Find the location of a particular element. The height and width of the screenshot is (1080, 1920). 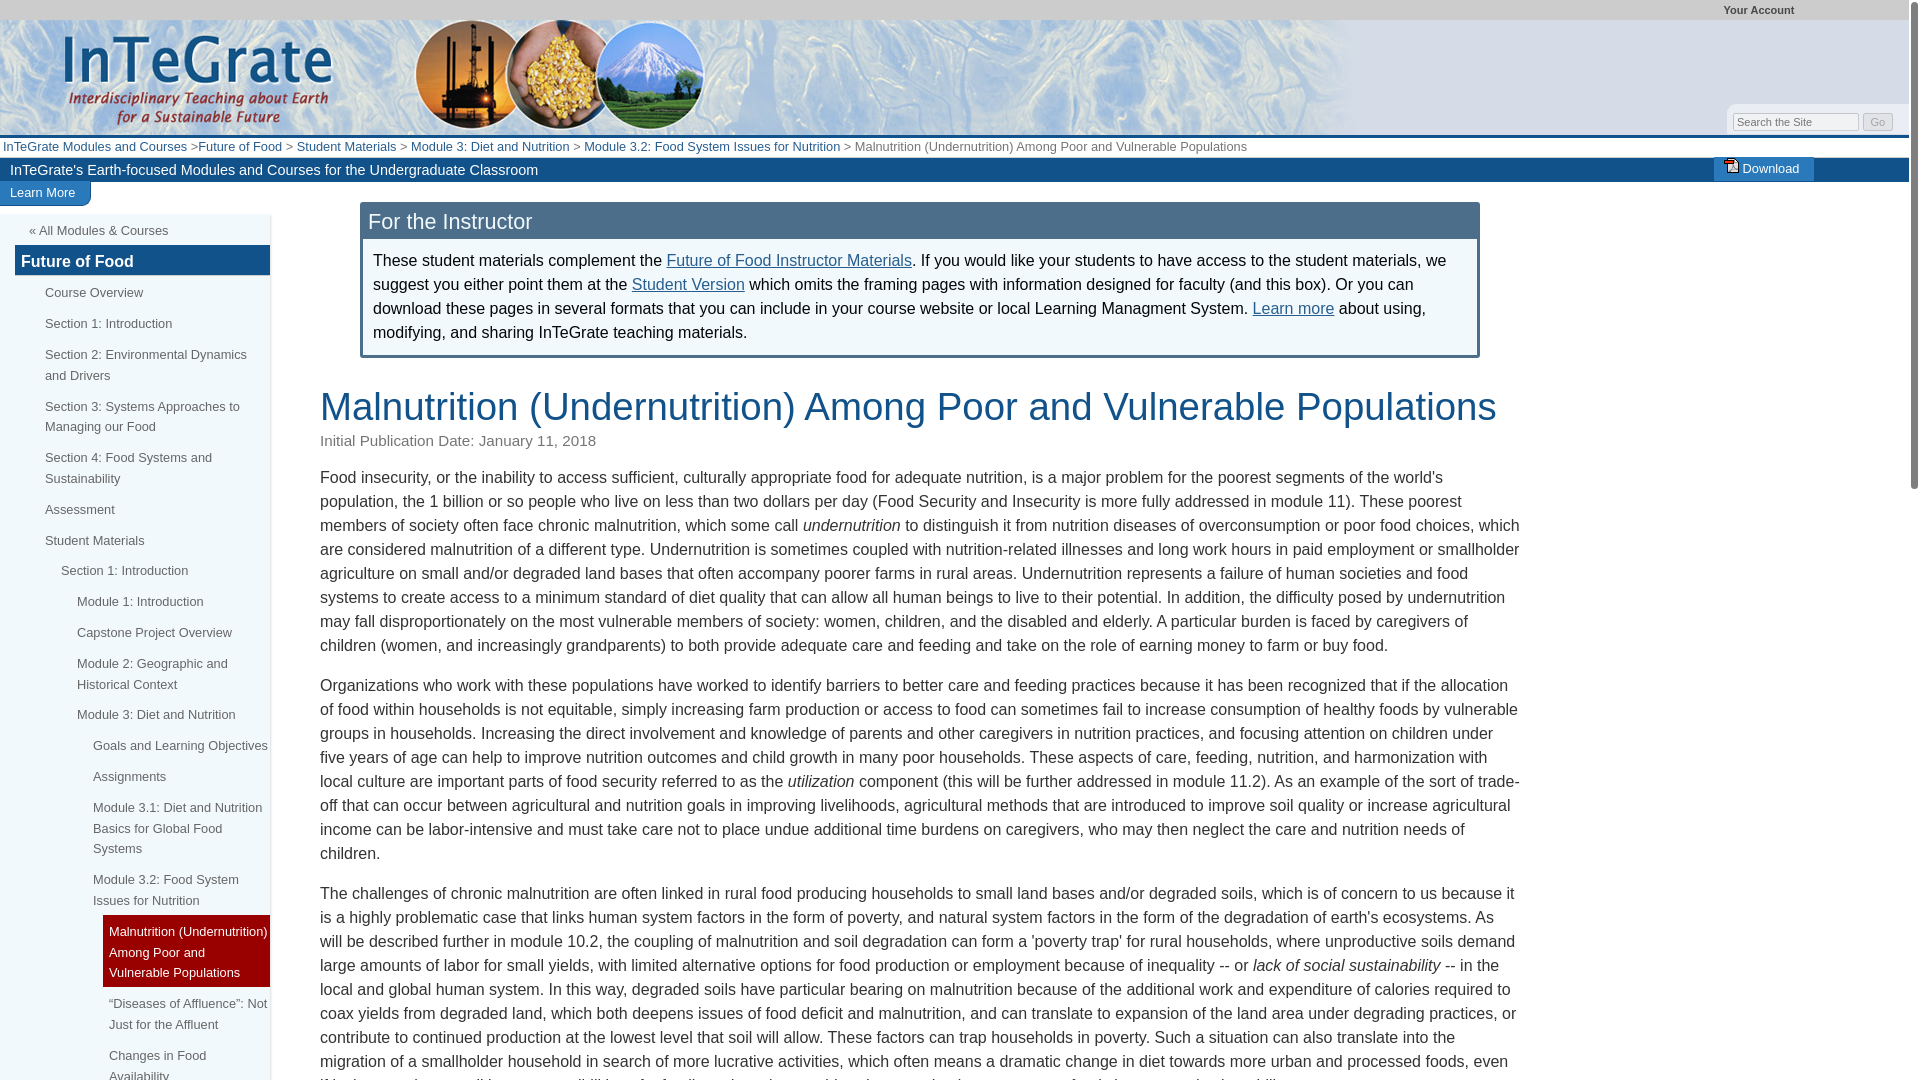

Learn More is located at coordinates (42, 192).